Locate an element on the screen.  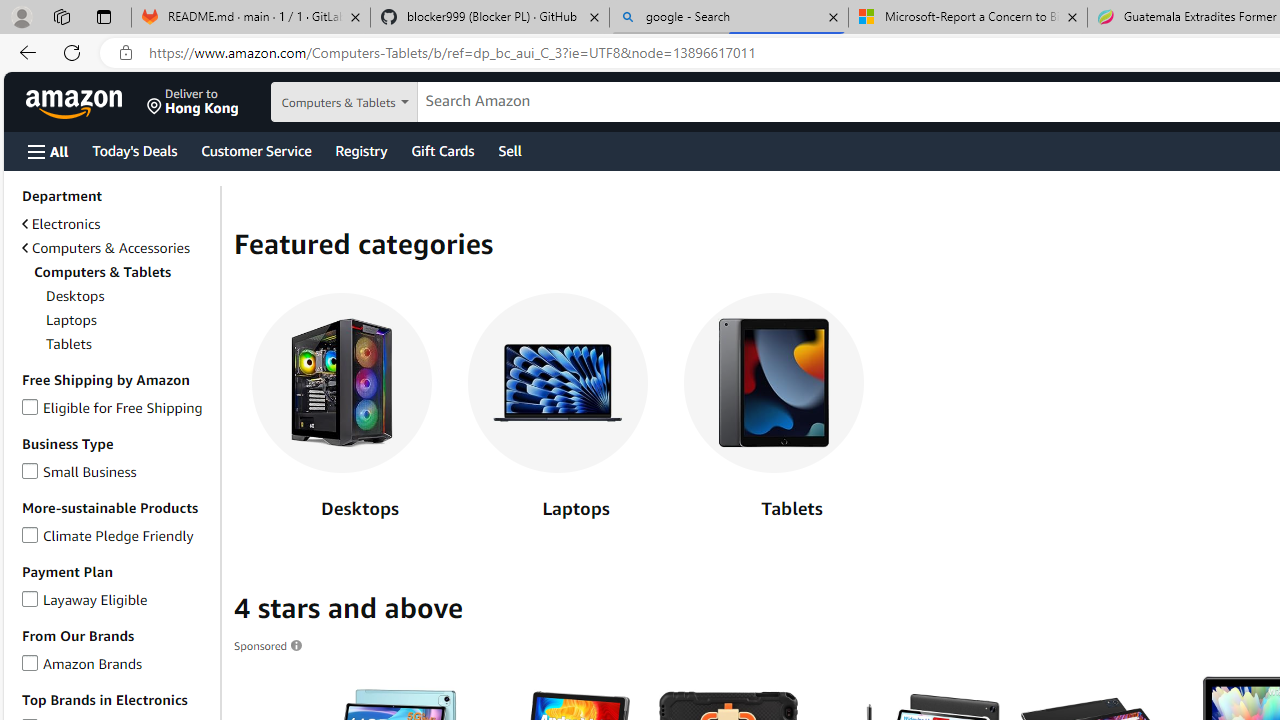
Electronics is located at coordinates (117, 224).